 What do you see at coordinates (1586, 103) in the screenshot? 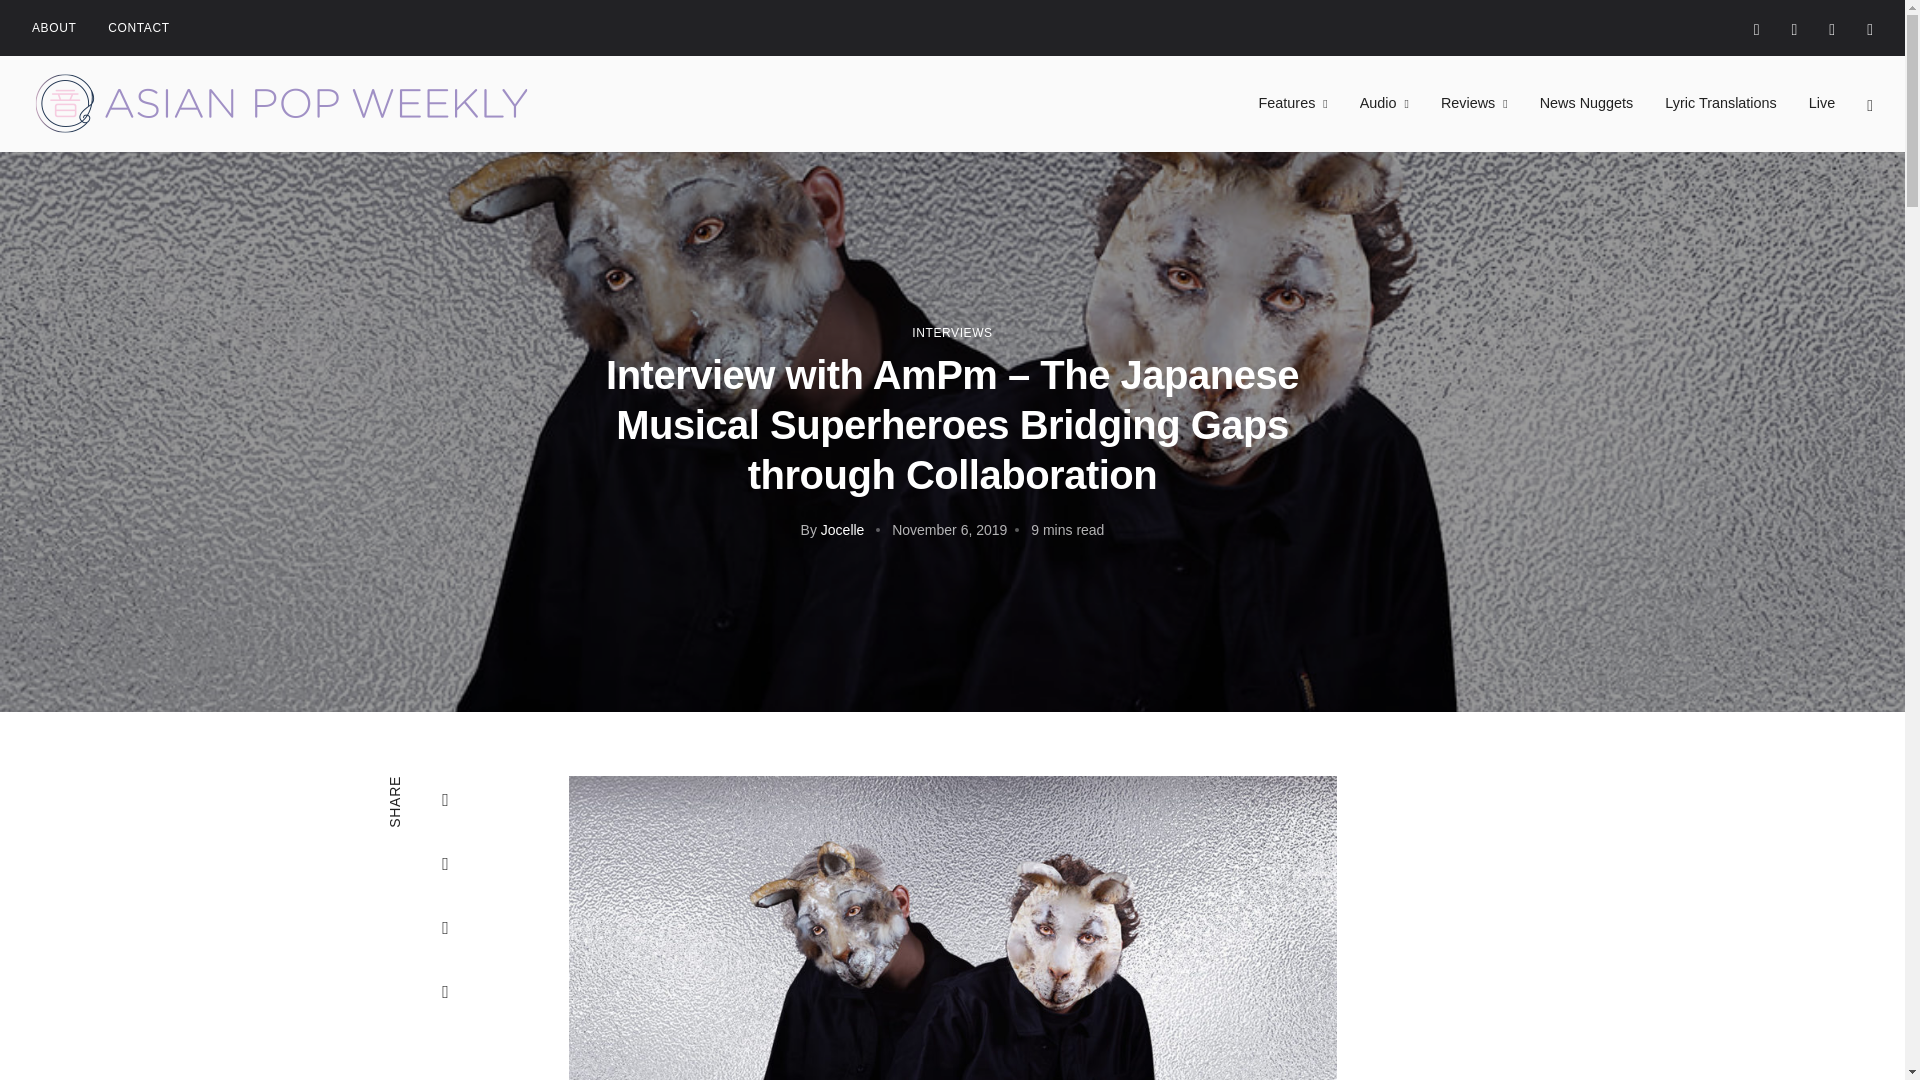
I see `News Nuggets` at bounding box center [1586, 103].